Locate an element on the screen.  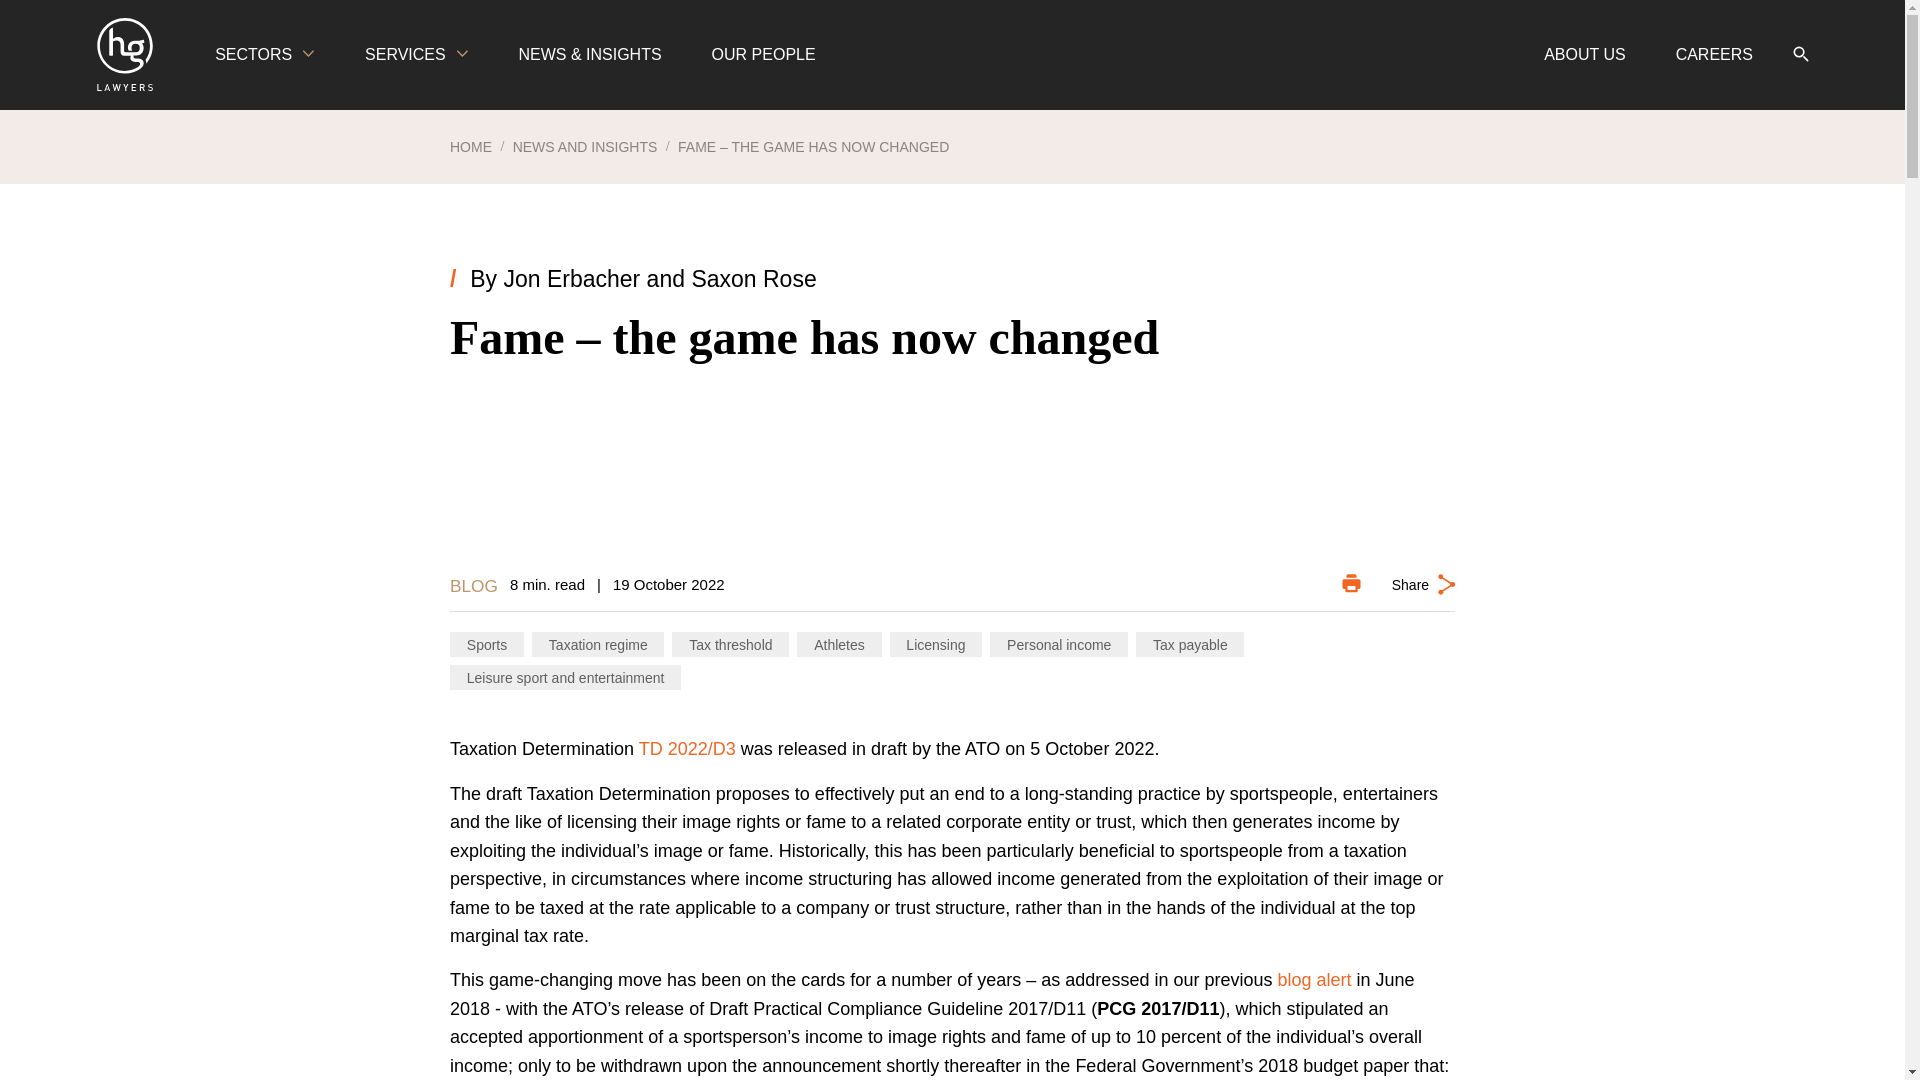
CAREERS is located at coordinates (1714, 55).